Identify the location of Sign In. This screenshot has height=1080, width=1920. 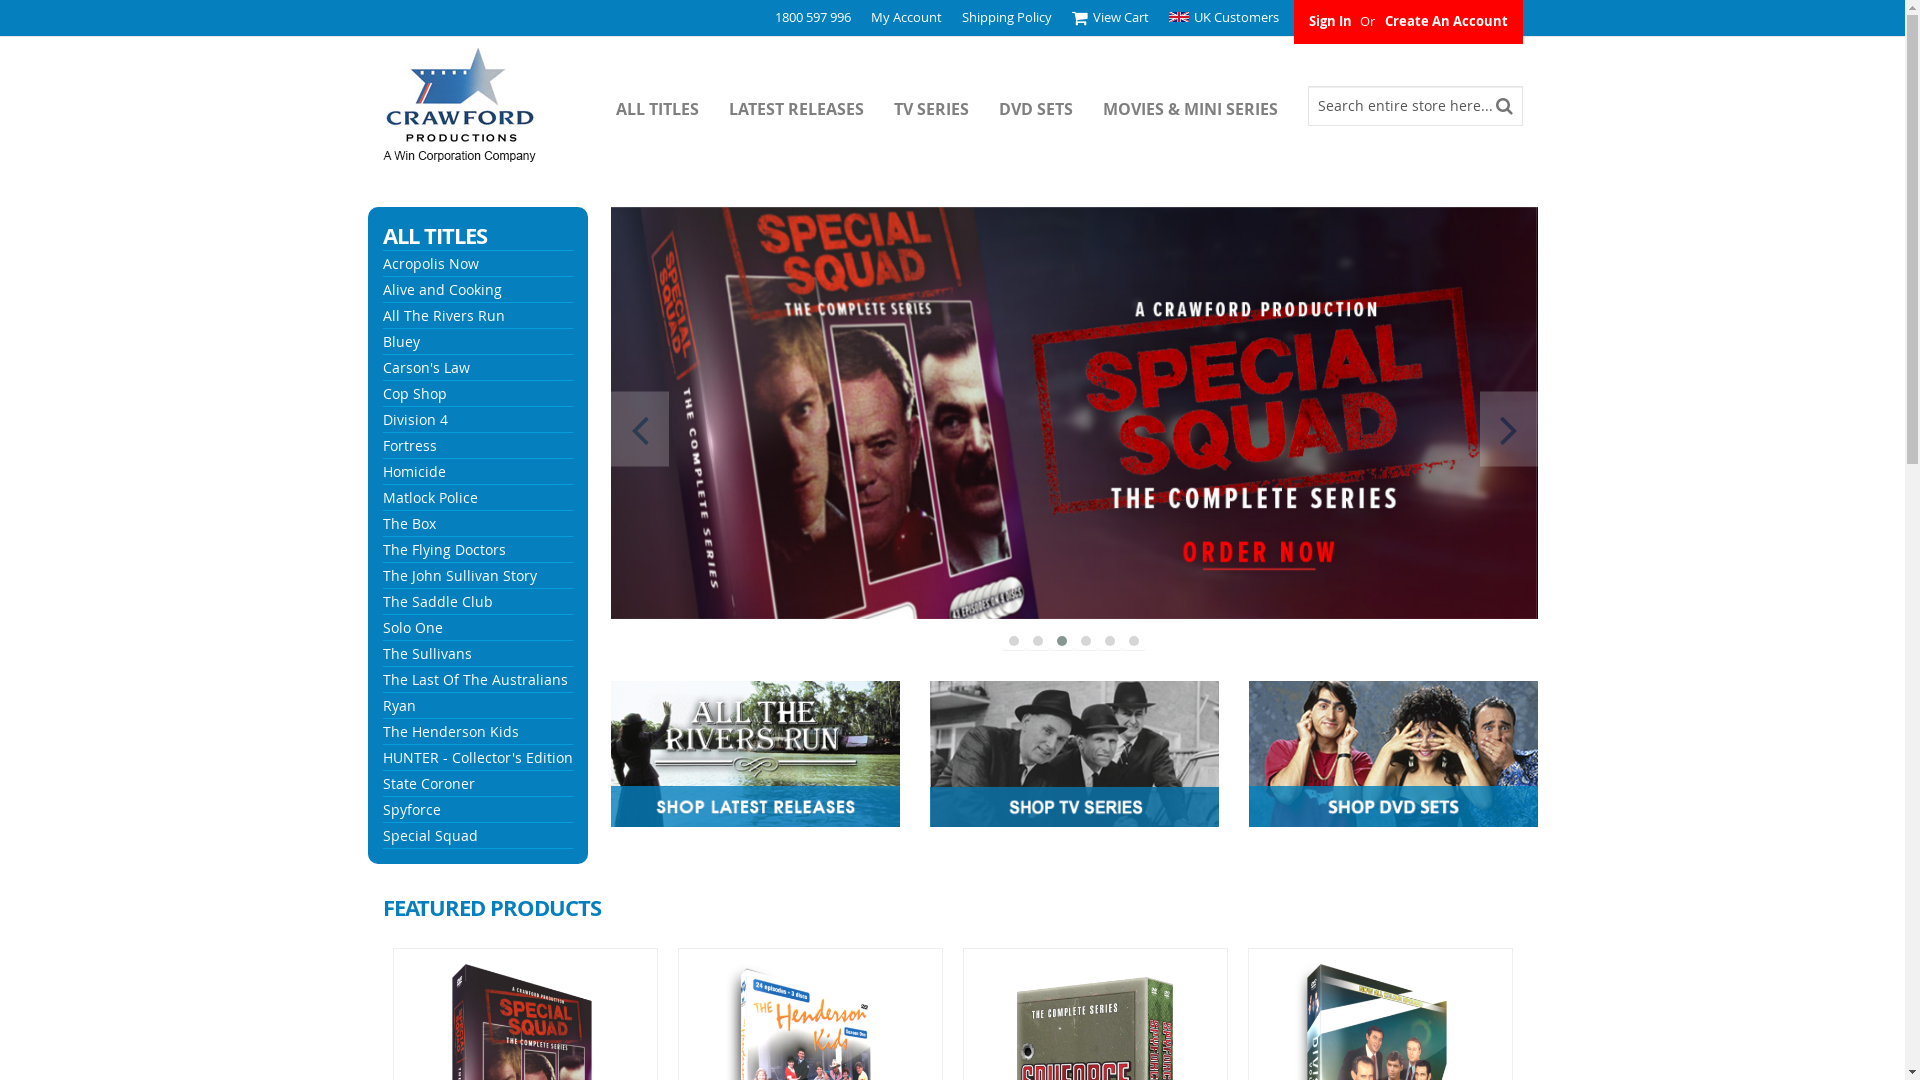
(1330, 21).